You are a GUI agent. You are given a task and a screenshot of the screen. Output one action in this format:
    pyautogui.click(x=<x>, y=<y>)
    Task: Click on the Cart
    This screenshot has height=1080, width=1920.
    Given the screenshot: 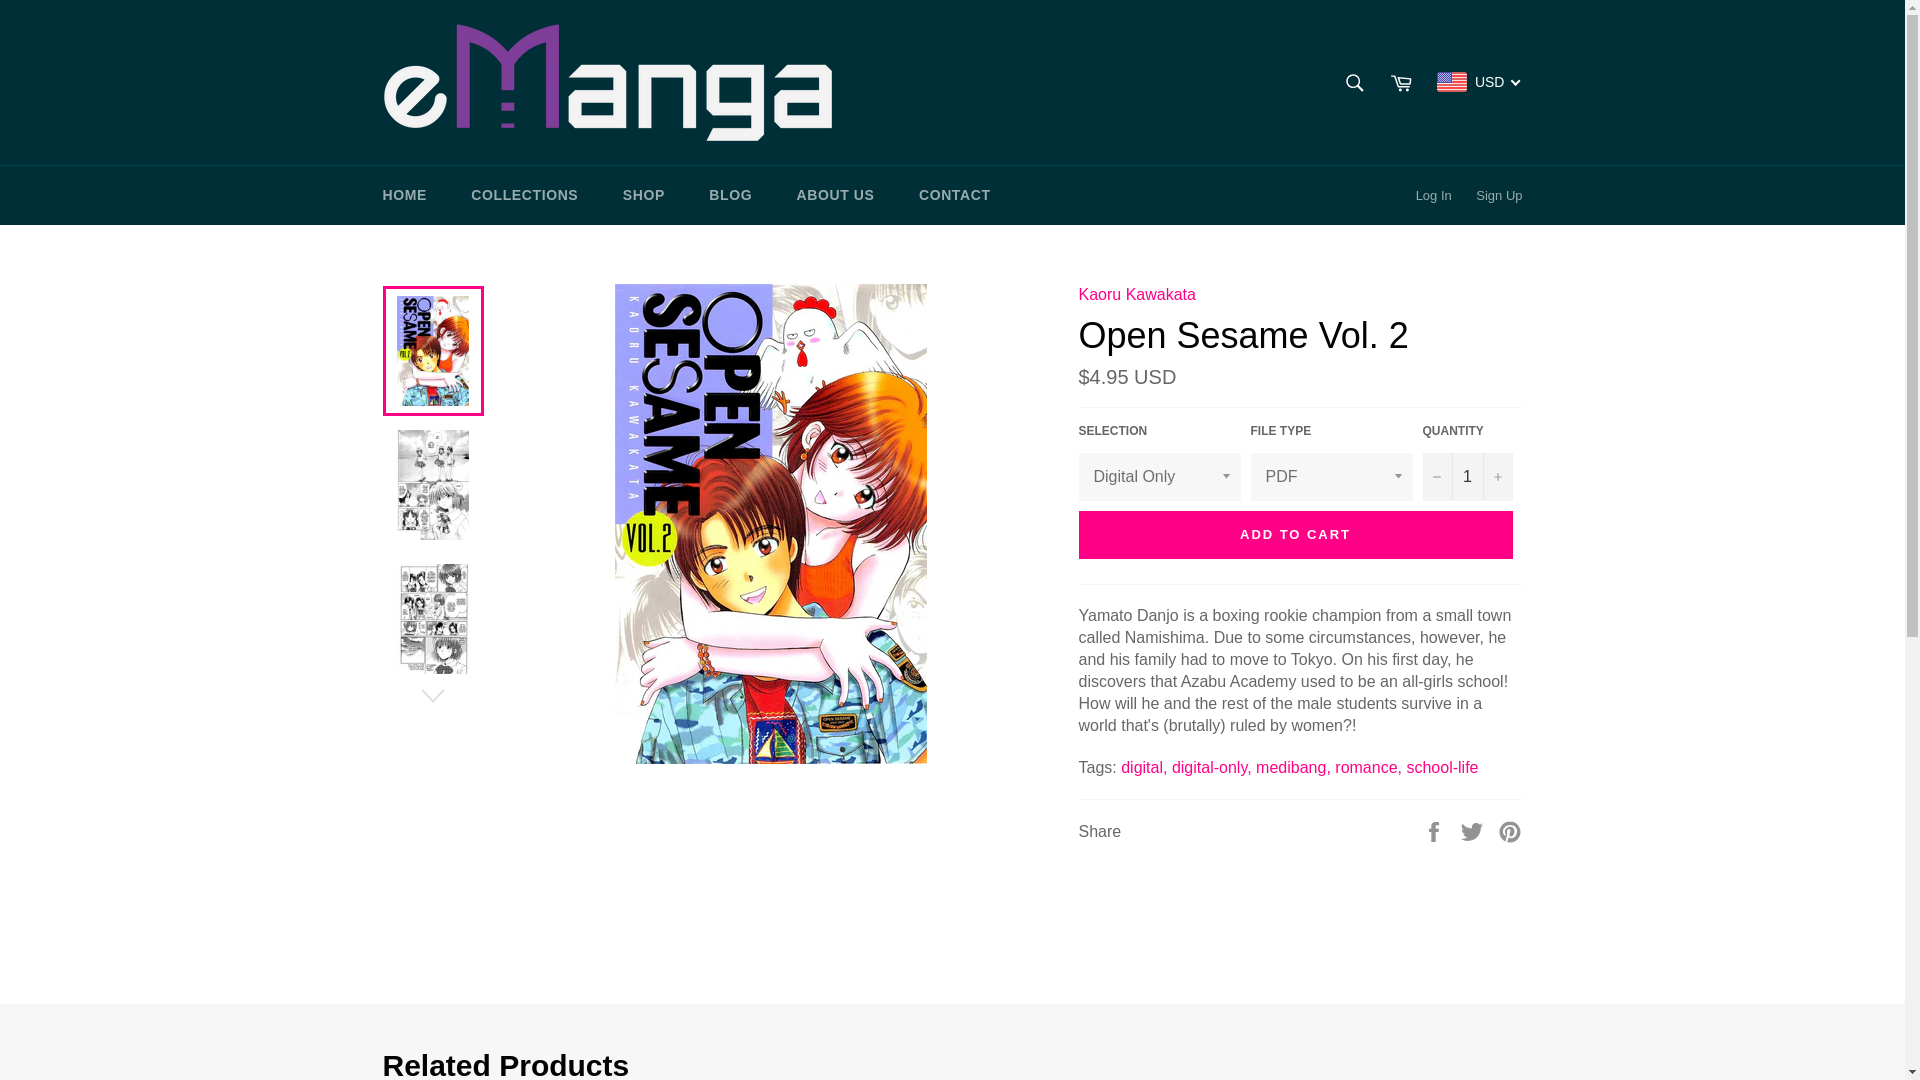 What is the action you would take?
    pyautogui.click(x=1401, y=82)
    